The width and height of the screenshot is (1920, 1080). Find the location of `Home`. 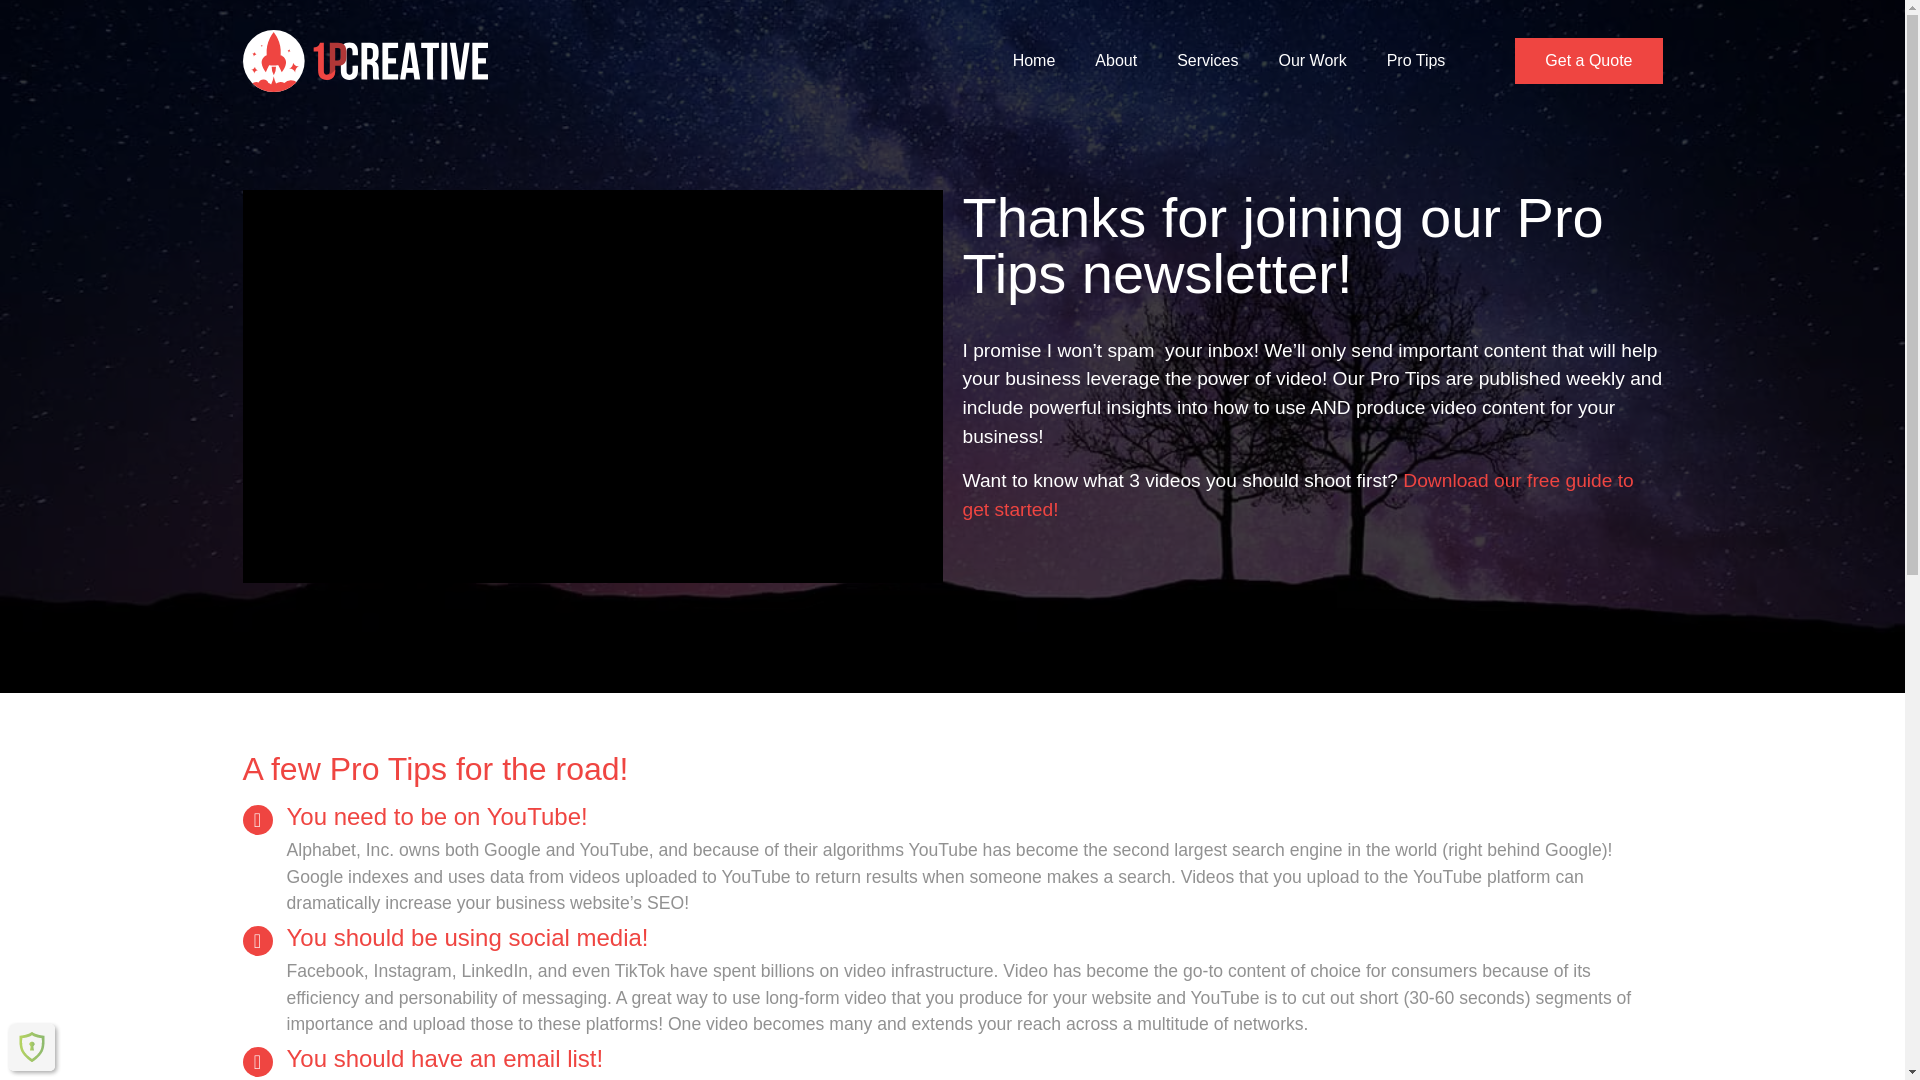

Home is located at coordinates (1034, 60).